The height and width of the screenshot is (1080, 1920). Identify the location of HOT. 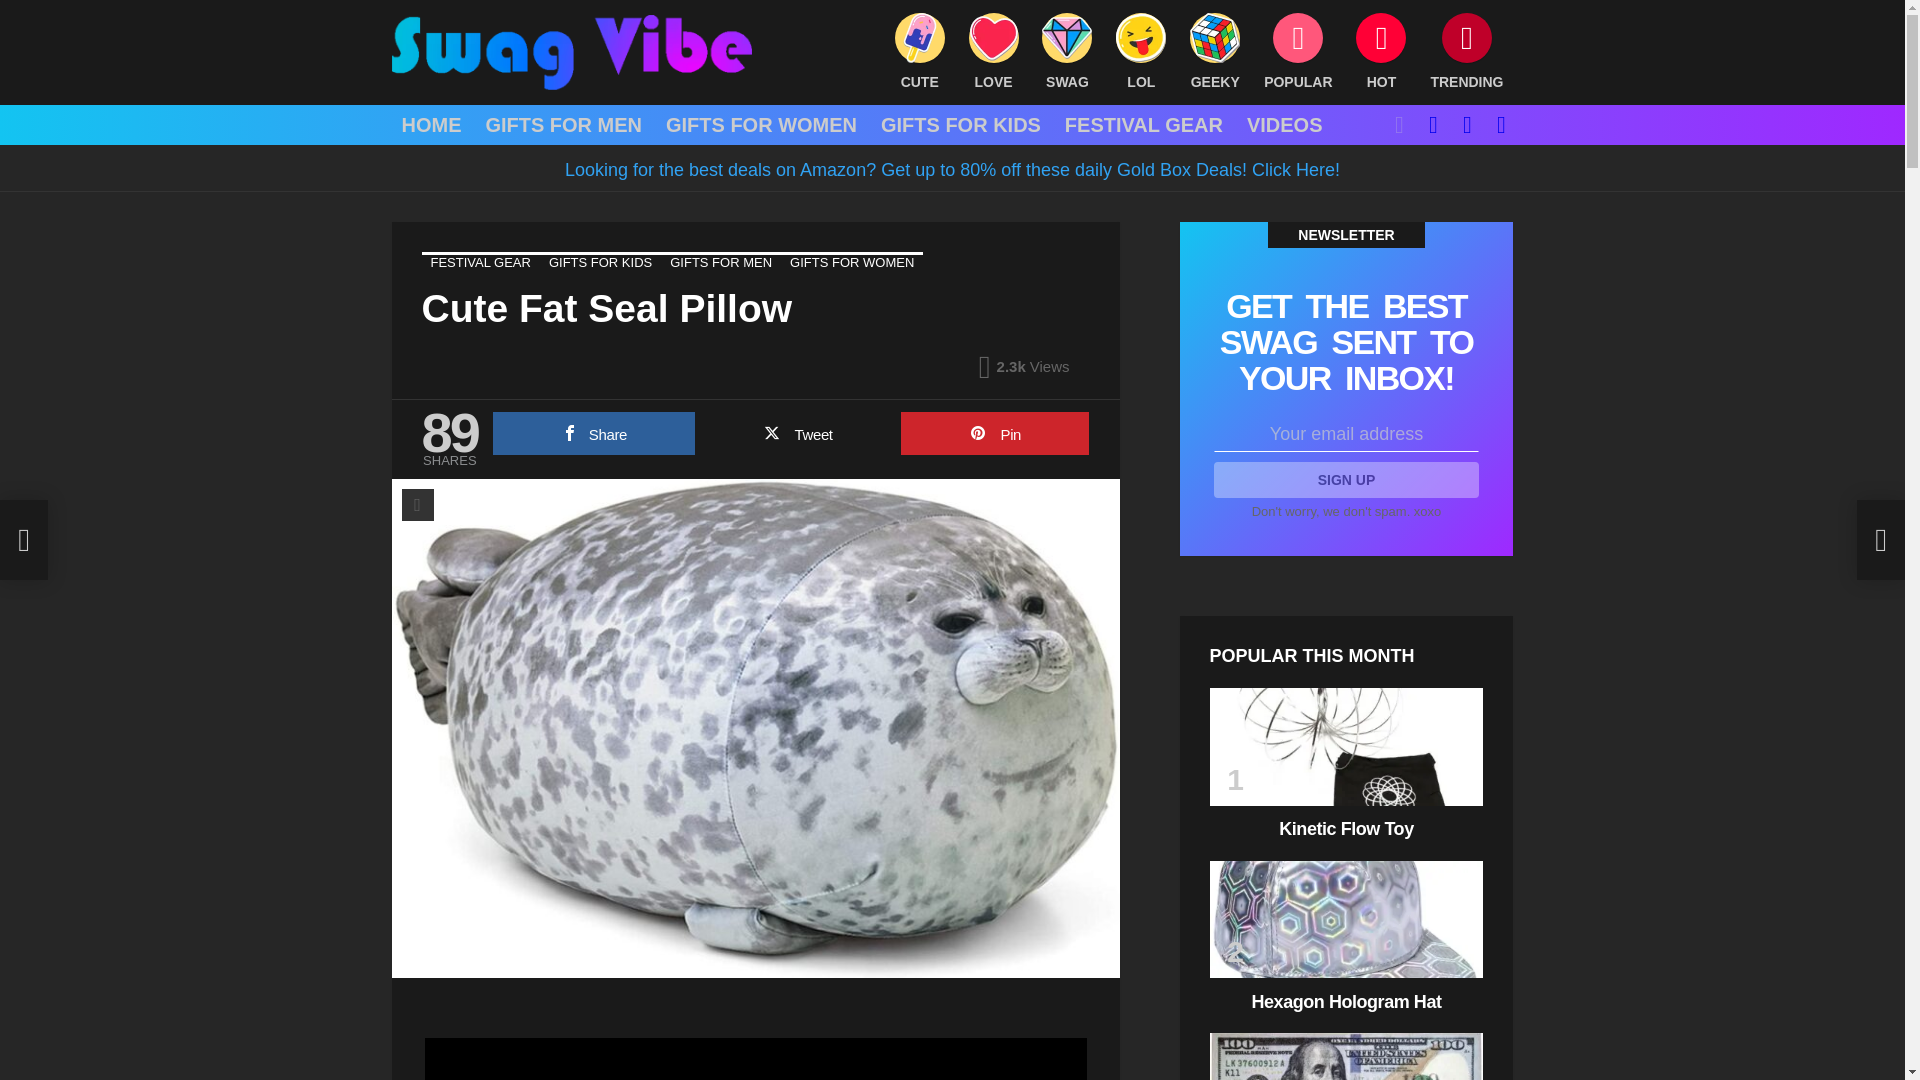
(1380, 51).